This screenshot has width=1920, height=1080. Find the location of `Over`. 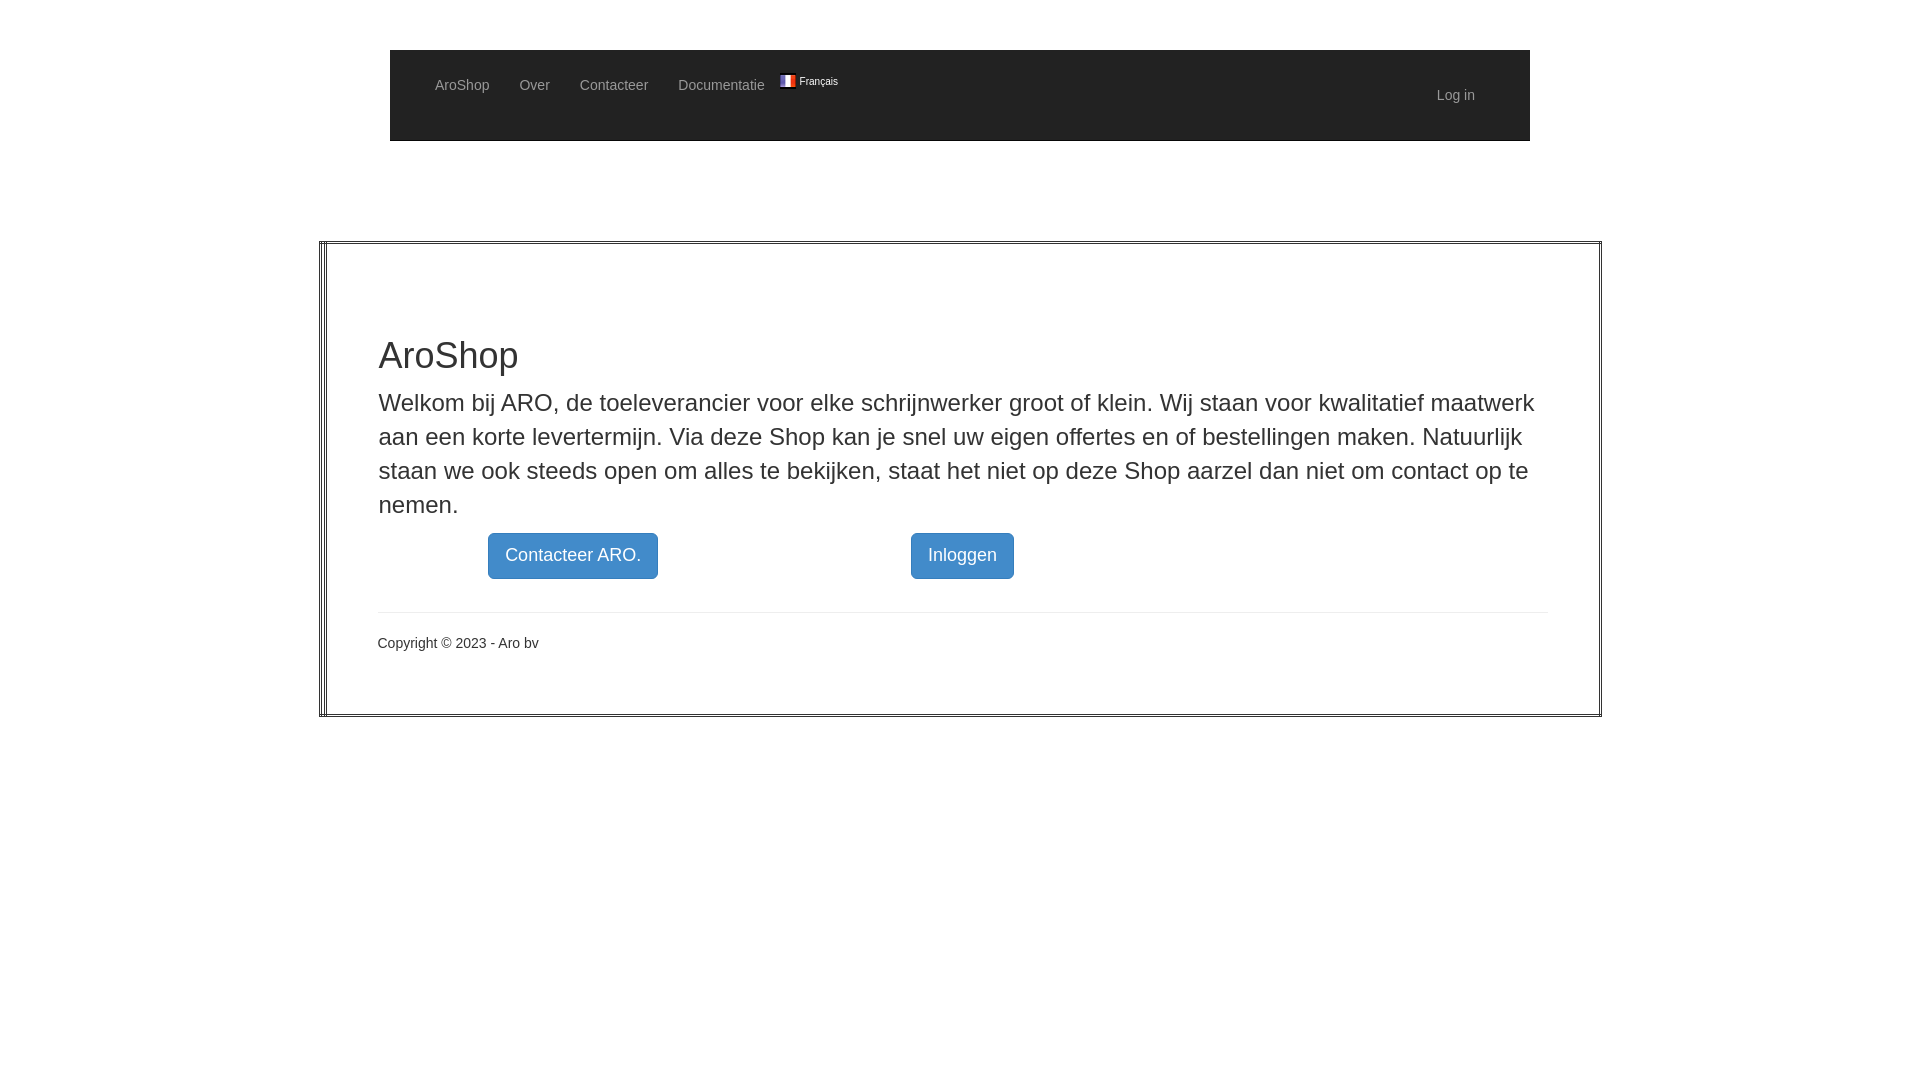

Over is located at coordinates (534, 85).